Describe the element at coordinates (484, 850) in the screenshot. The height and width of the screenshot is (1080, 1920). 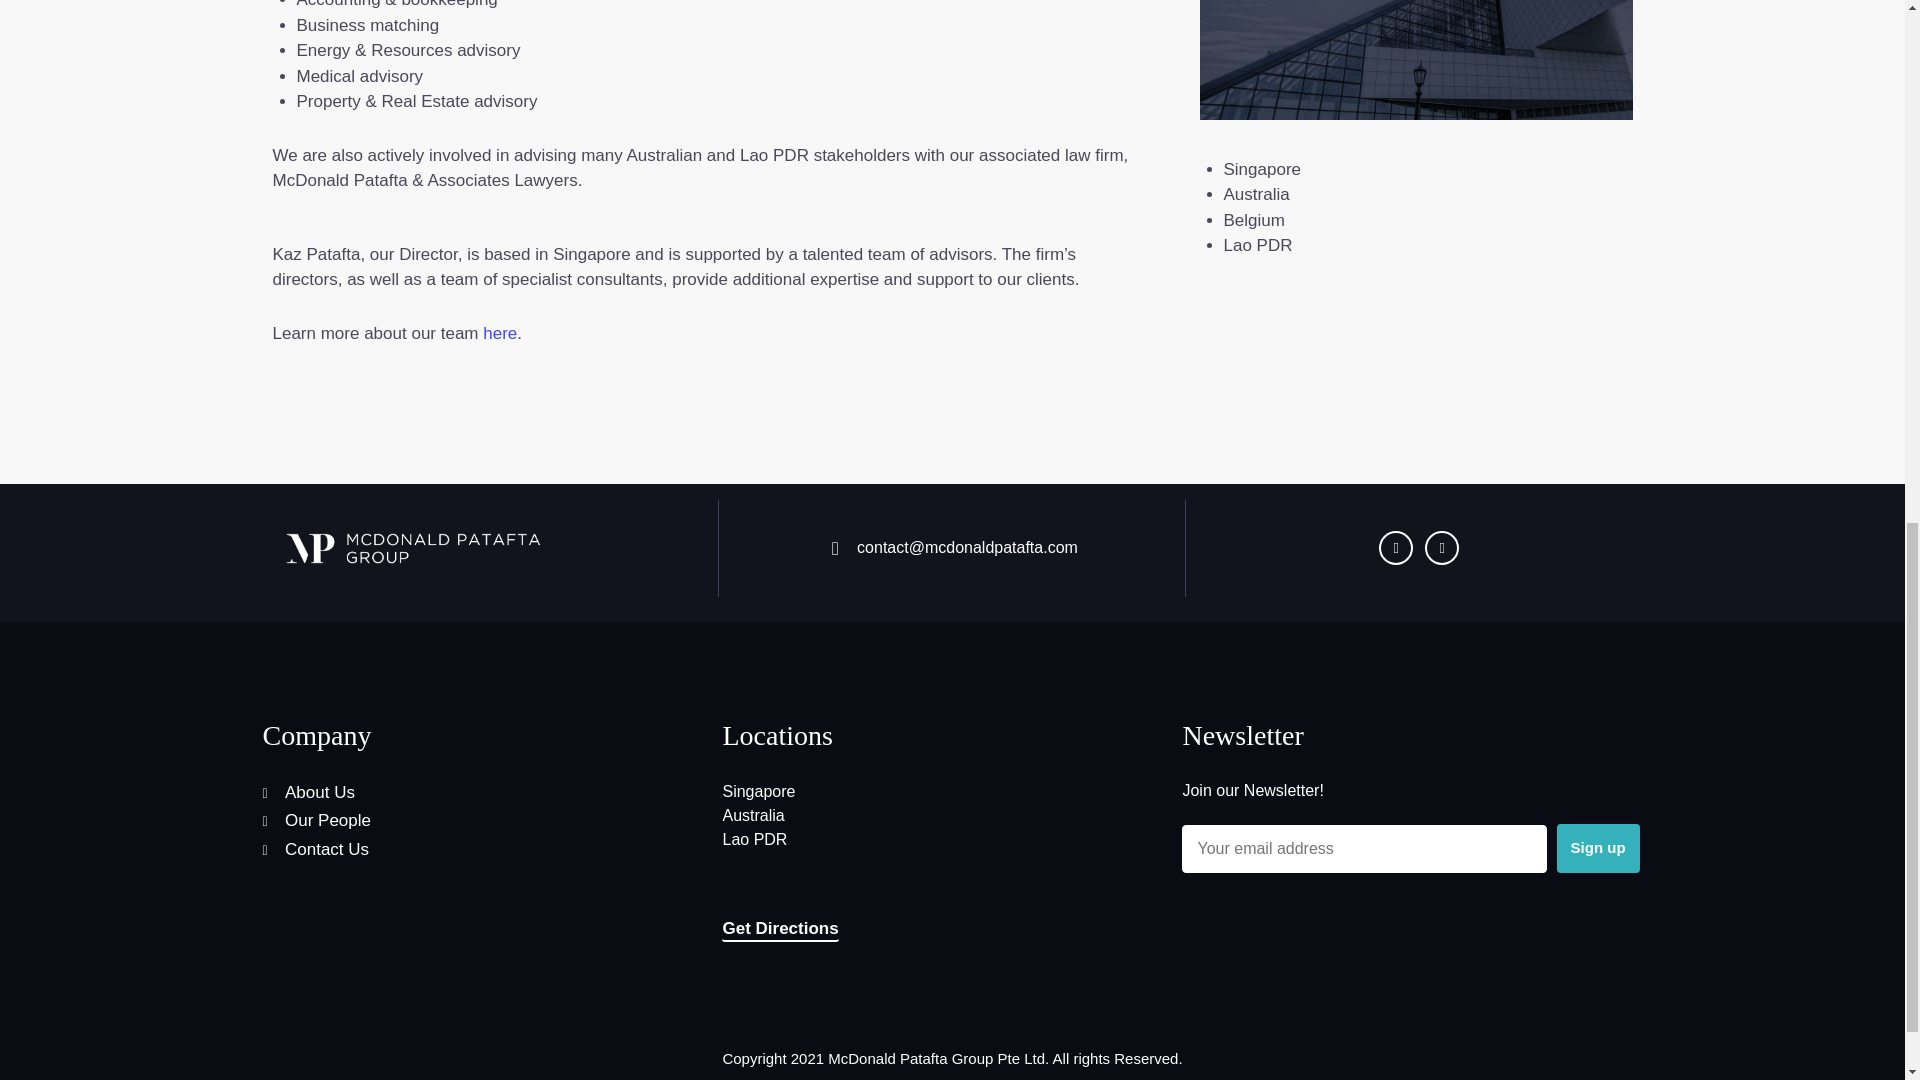
I see `Contact Us` at that location.